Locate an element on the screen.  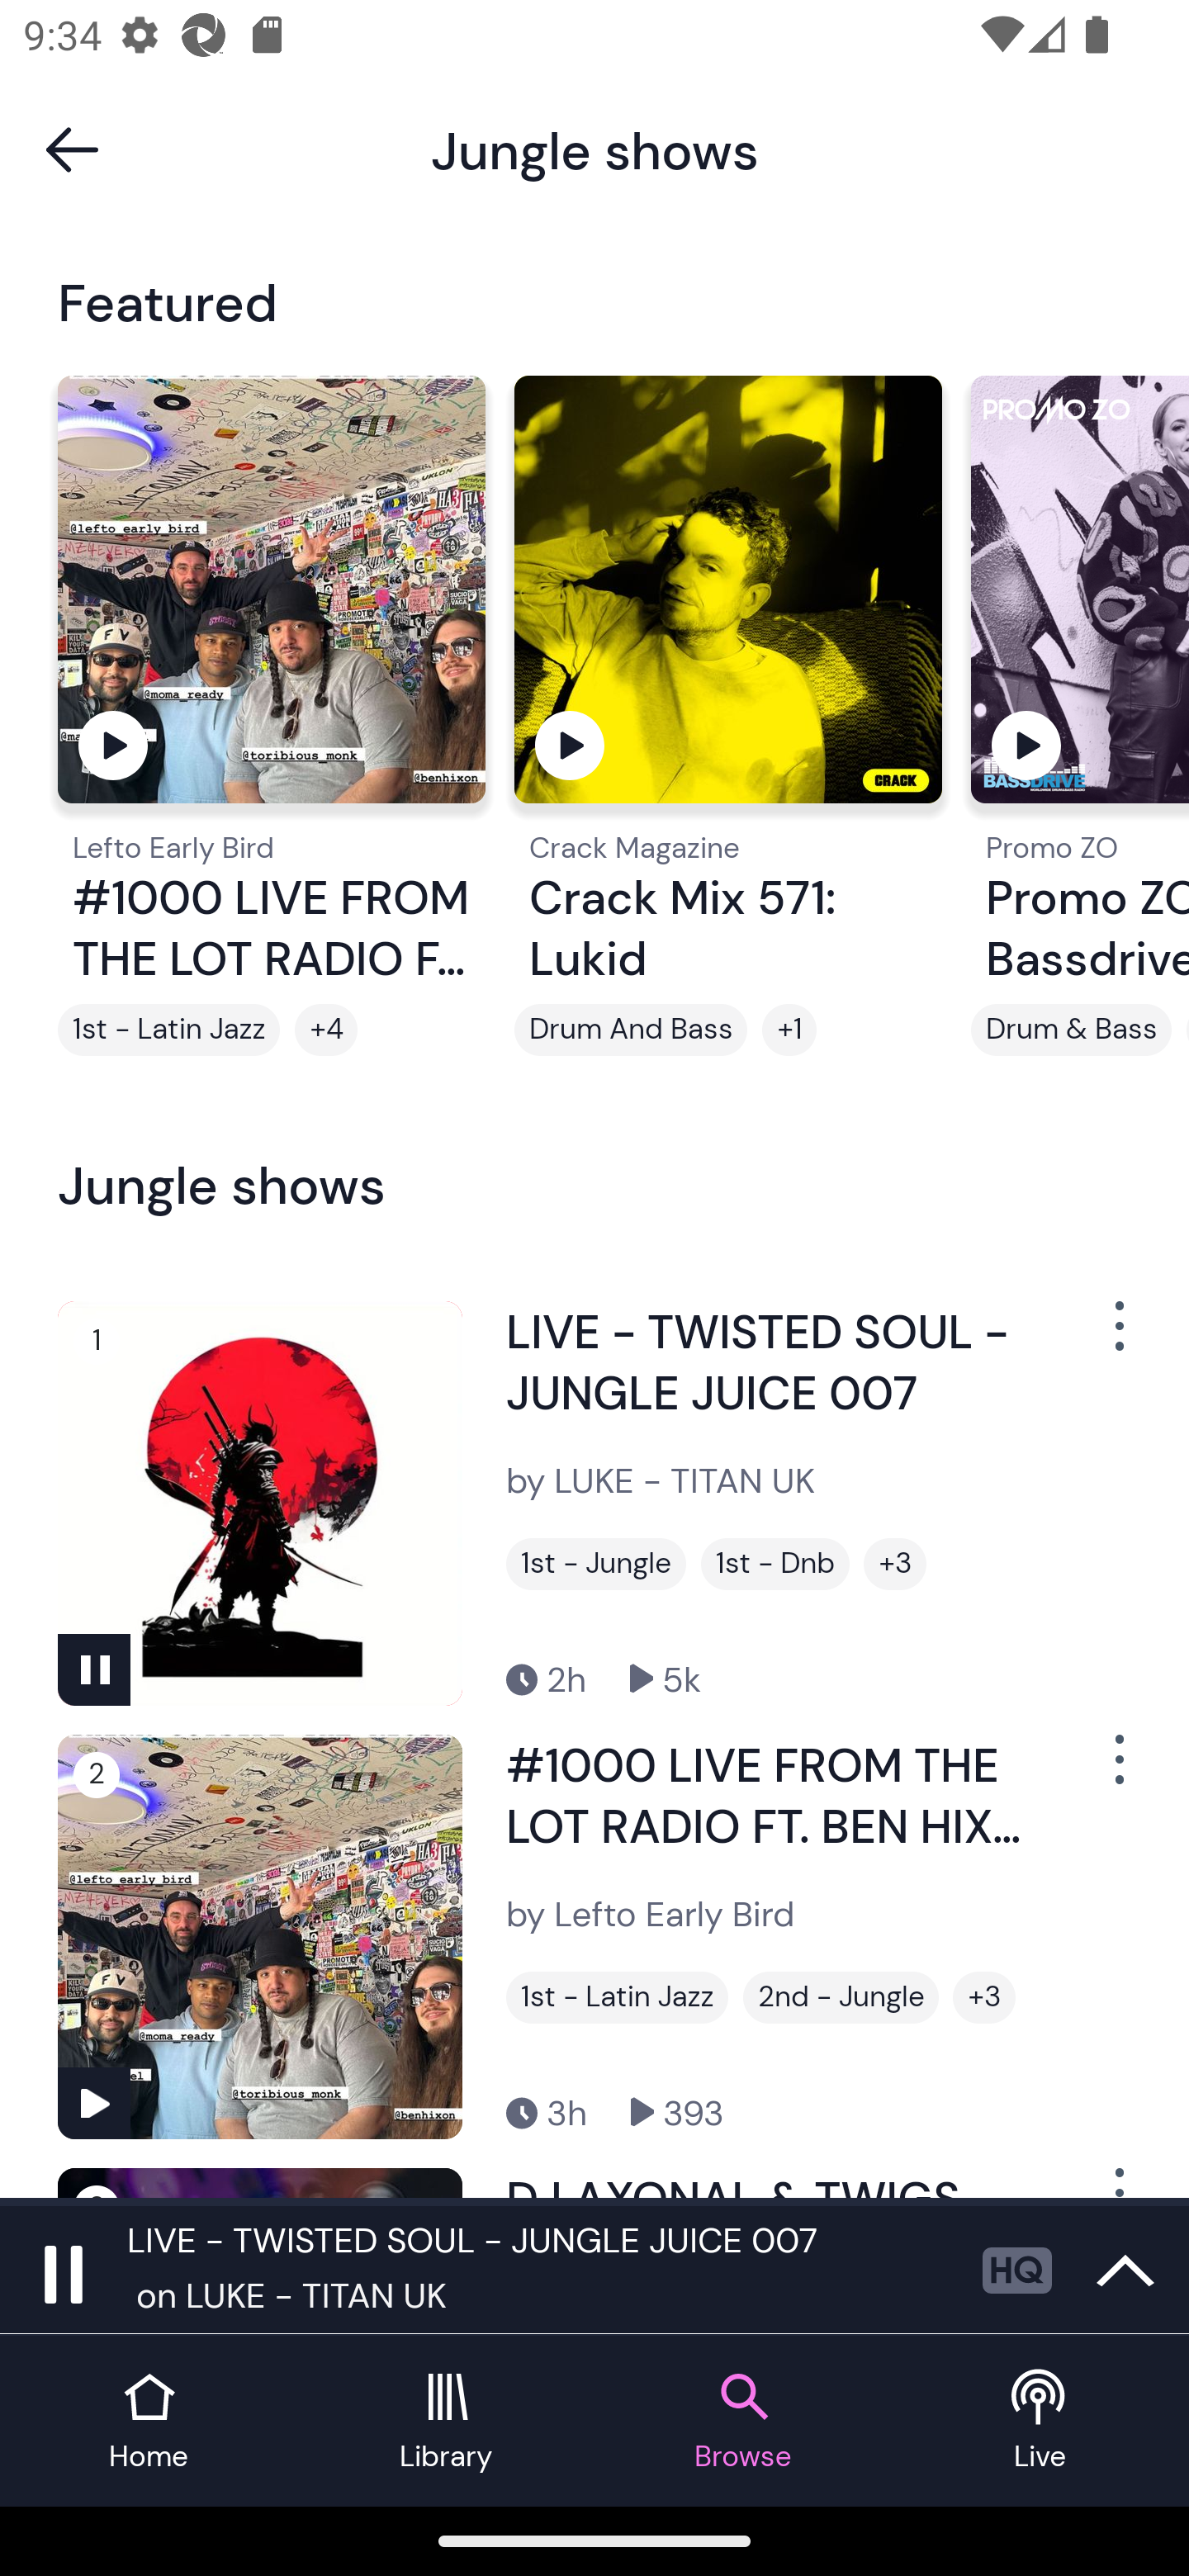
1st - Latin Jazz is located at coordinates (617, 1997).